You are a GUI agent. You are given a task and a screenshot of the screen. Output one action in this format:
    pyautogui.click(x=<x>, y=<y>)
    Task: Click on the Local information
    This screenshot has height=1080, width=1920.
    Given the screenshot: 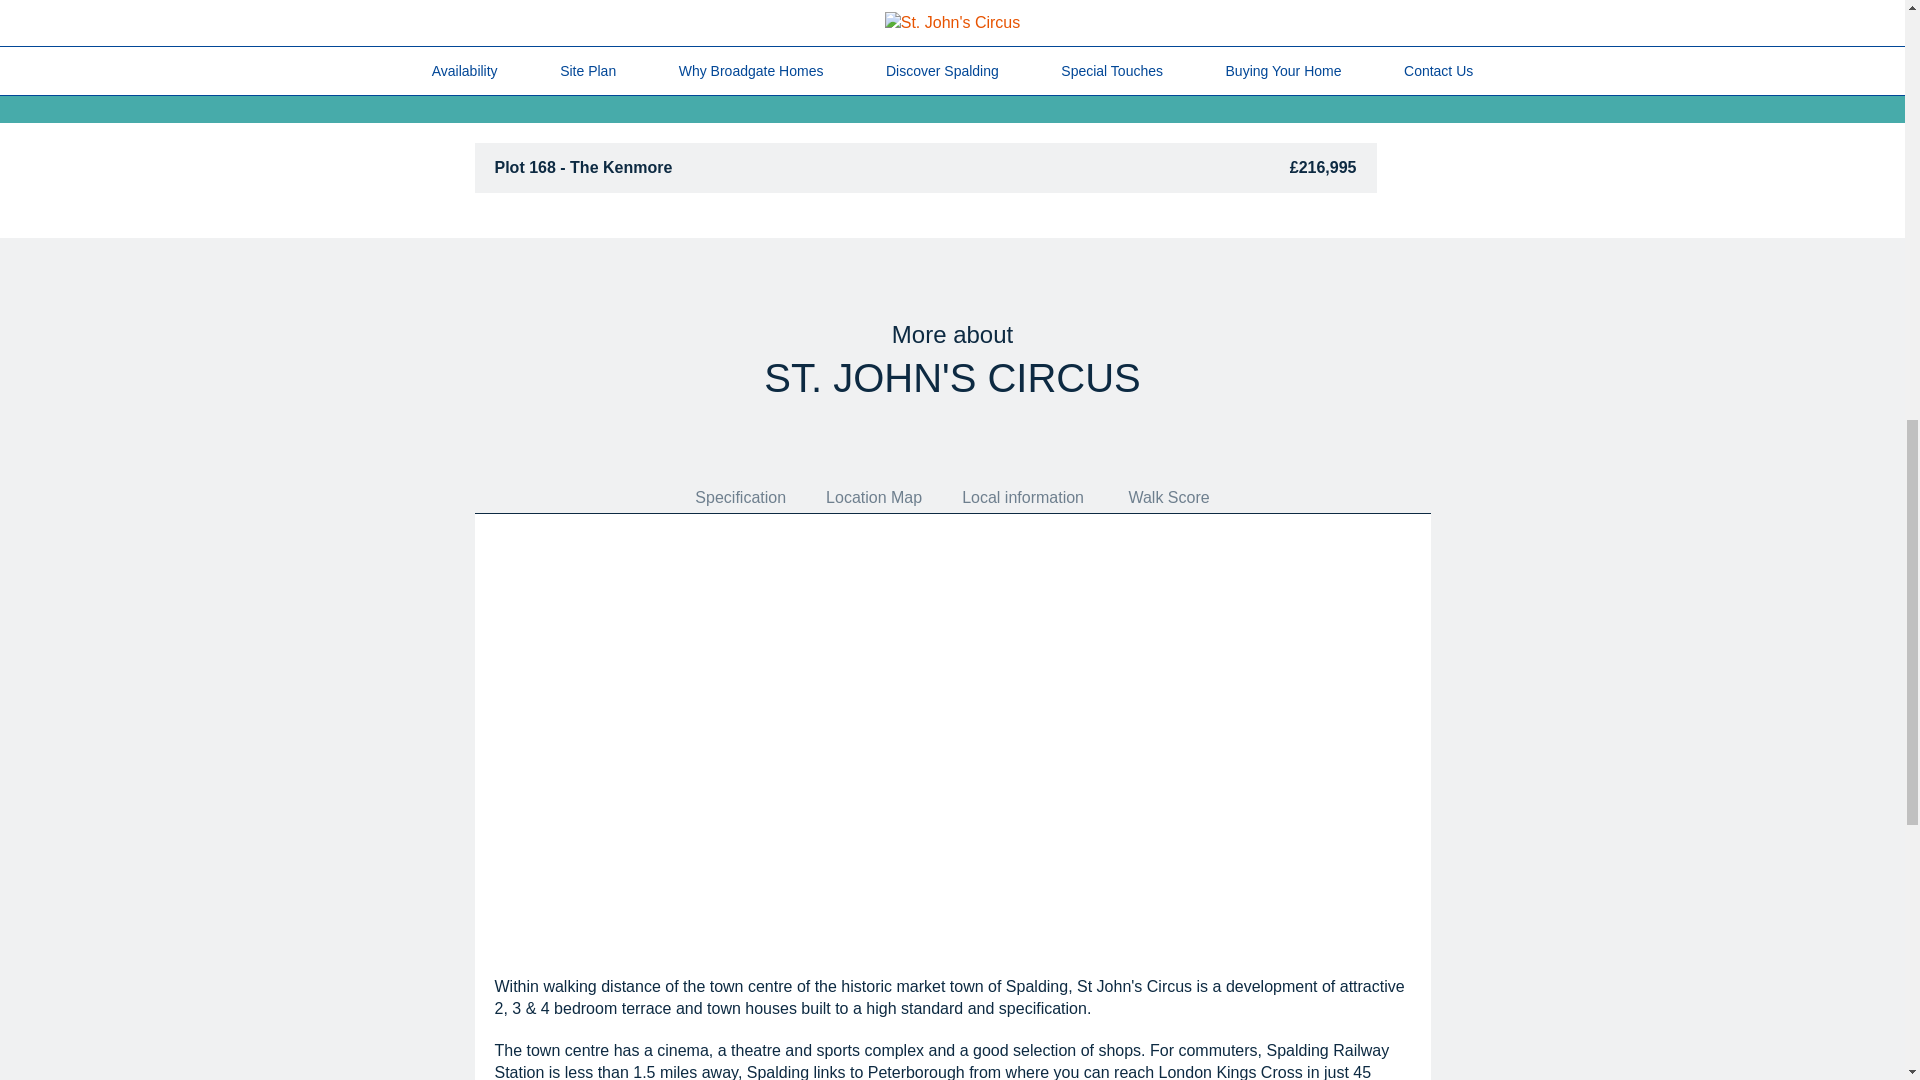 What is the action you would take?
    pyautogui.click(x=1023, y=496)
    